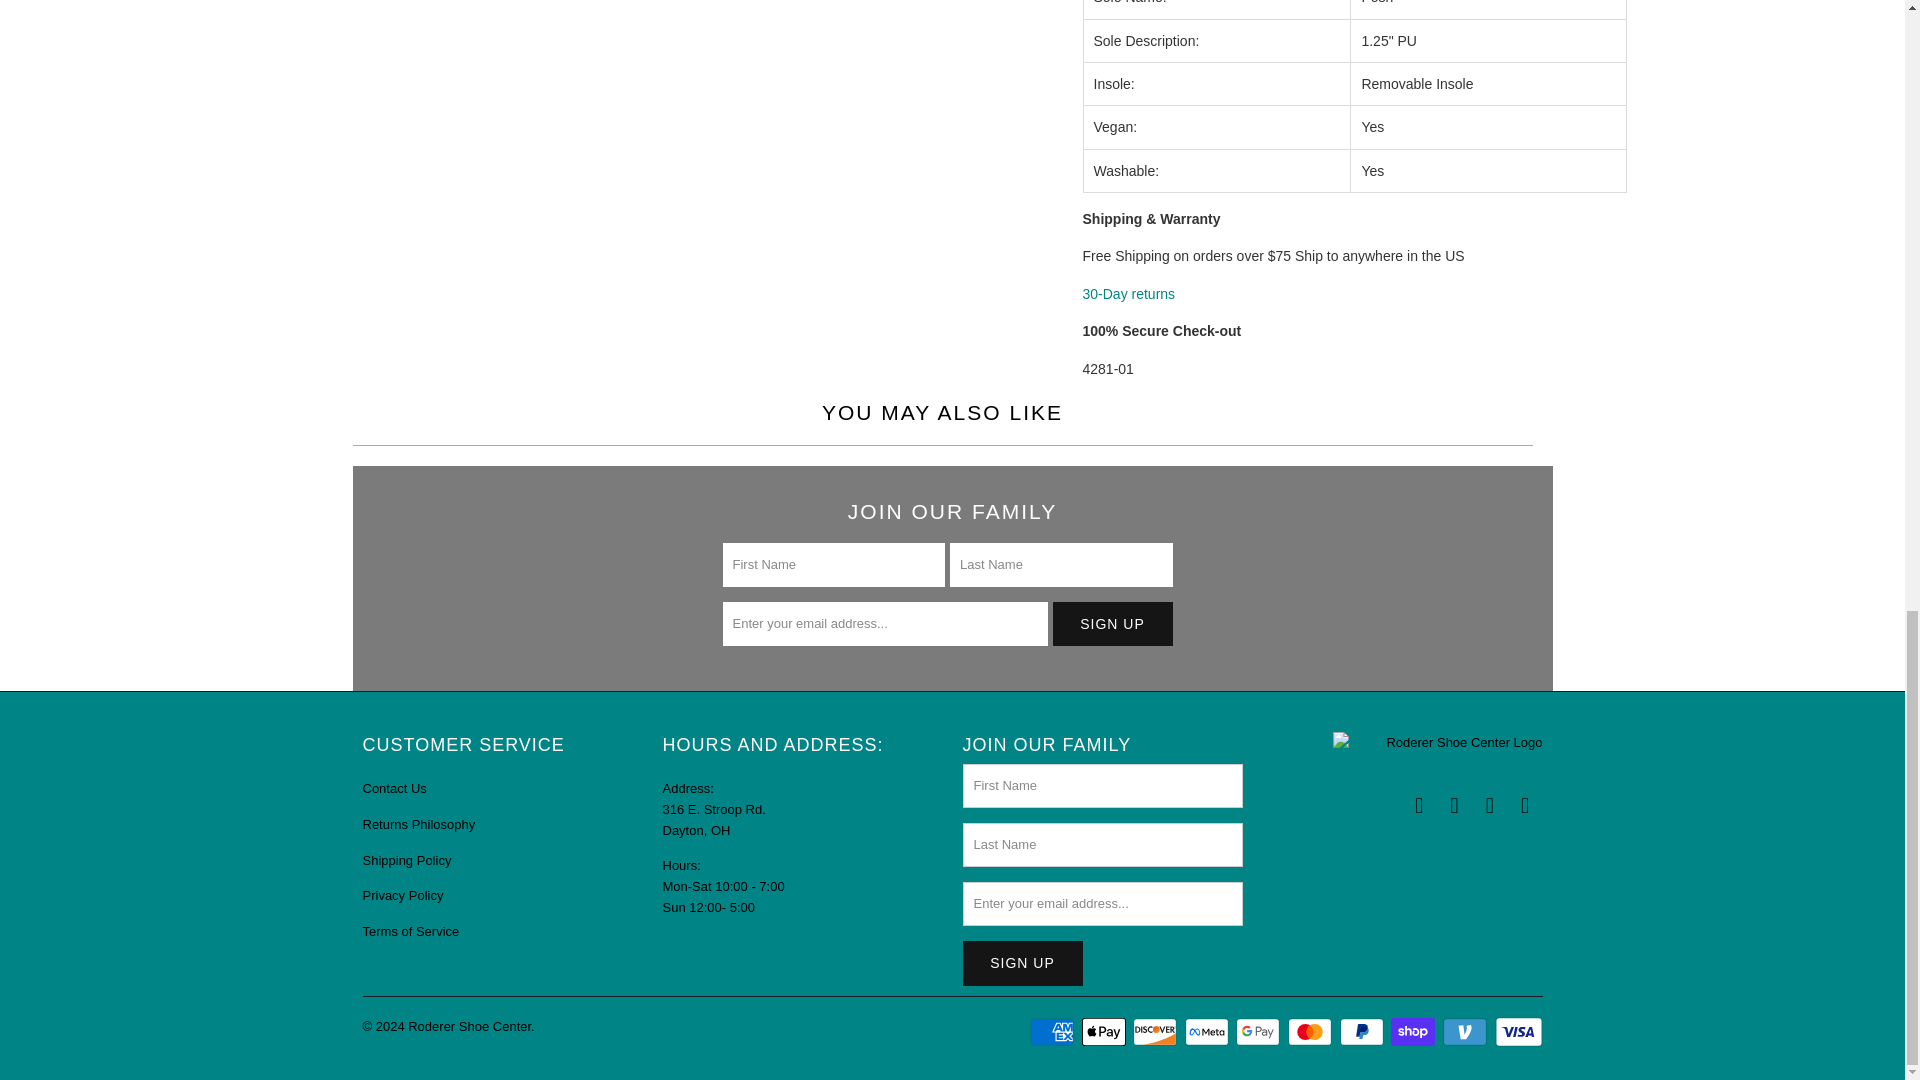 This screenshot has height=1080, width=1920. Describe the element at coordinates (1517, 1032) in the screenshot. I see `Visa` at that location.